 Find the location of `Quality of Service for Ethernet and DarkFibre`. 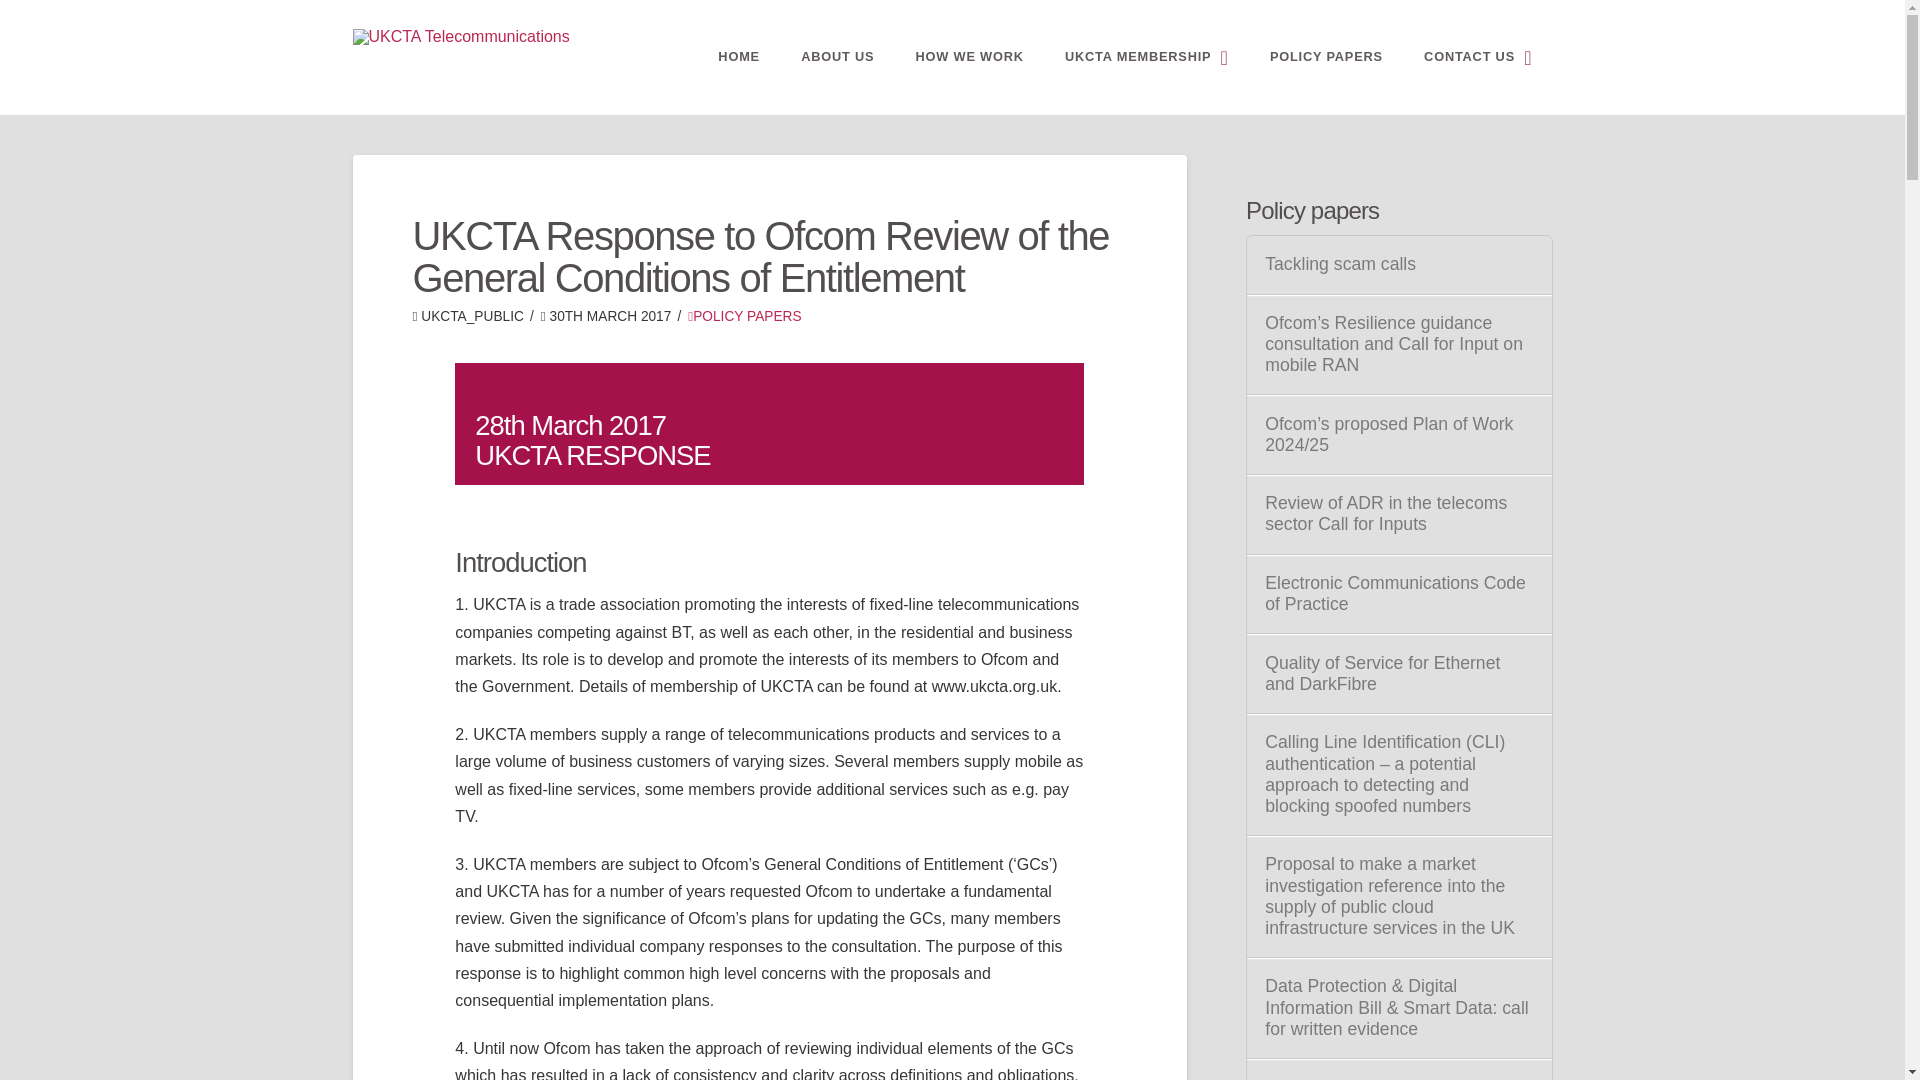

Quality of Service for Ethernet and DarkFibre is located at coordinates (1398, 674).